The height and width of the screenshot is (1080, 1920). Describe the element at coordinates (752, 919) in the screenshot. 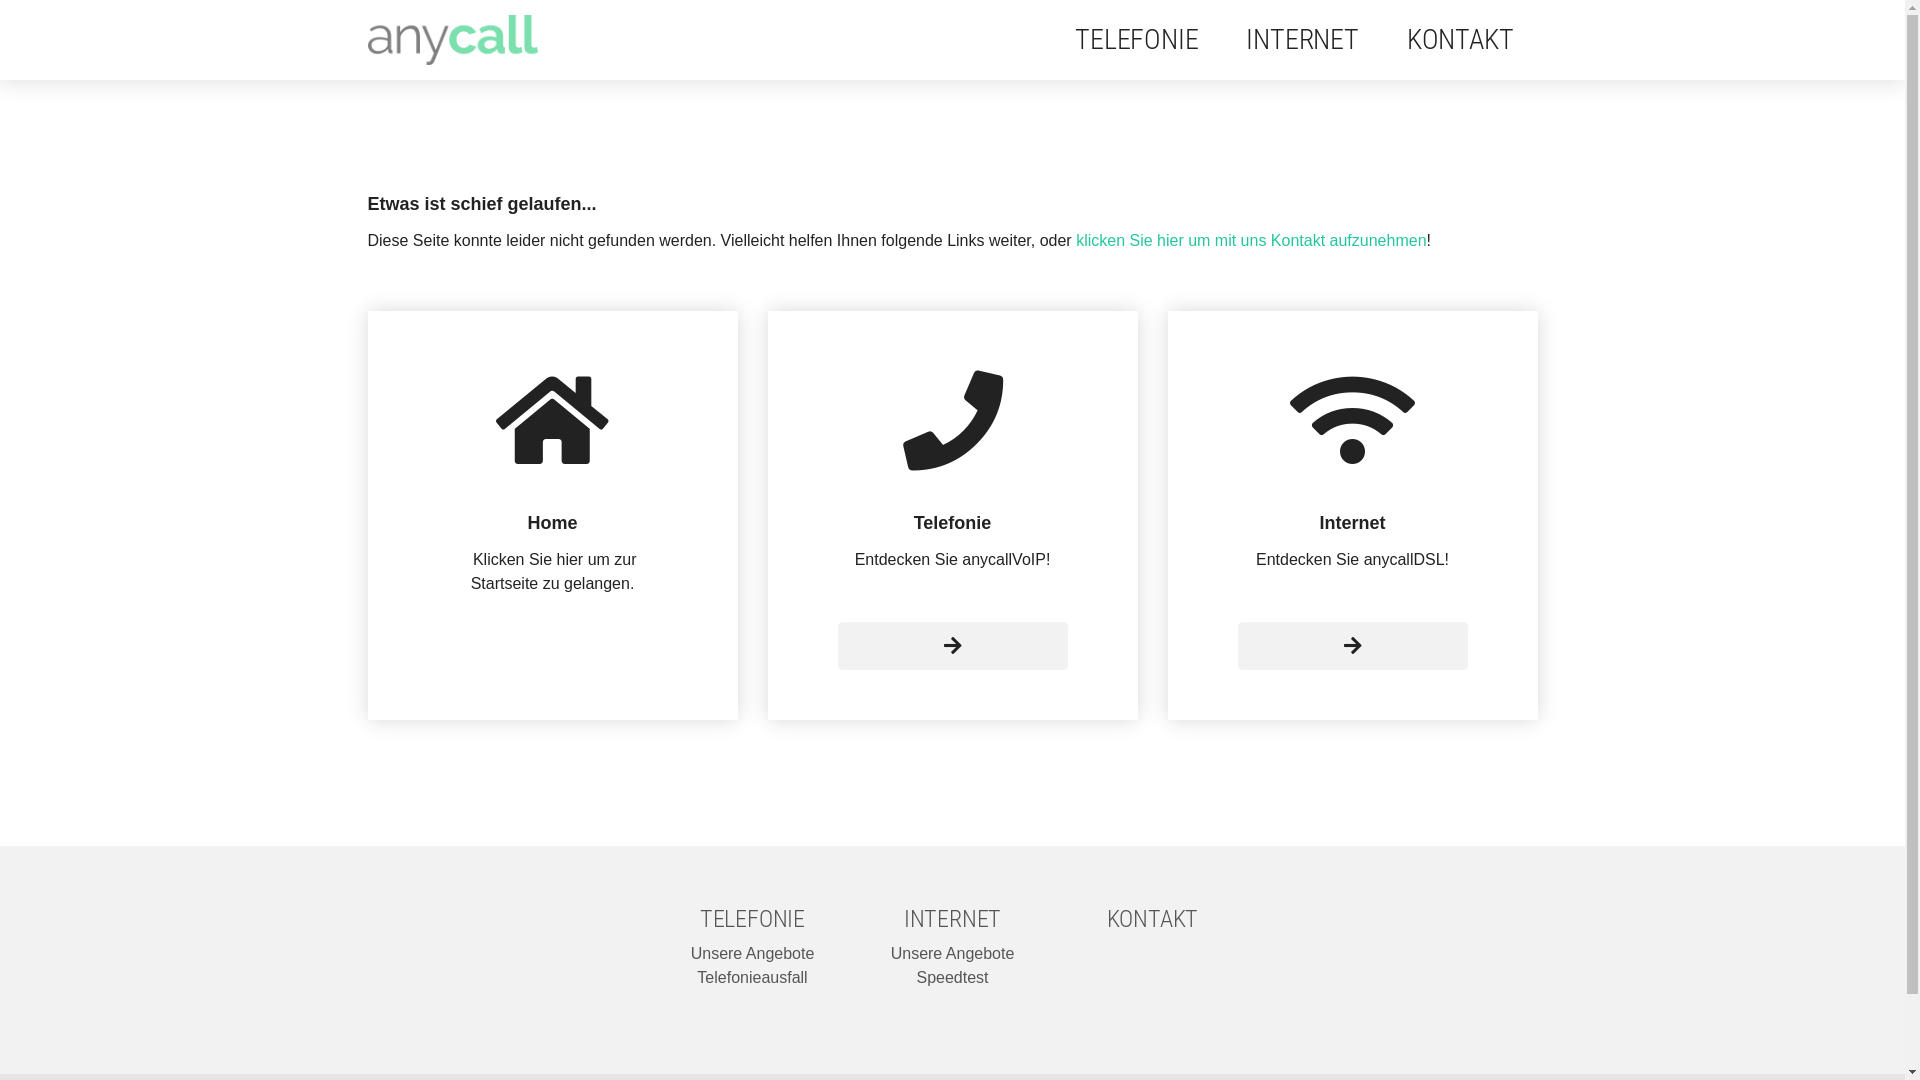

I see `TELEFONIE` at that location.